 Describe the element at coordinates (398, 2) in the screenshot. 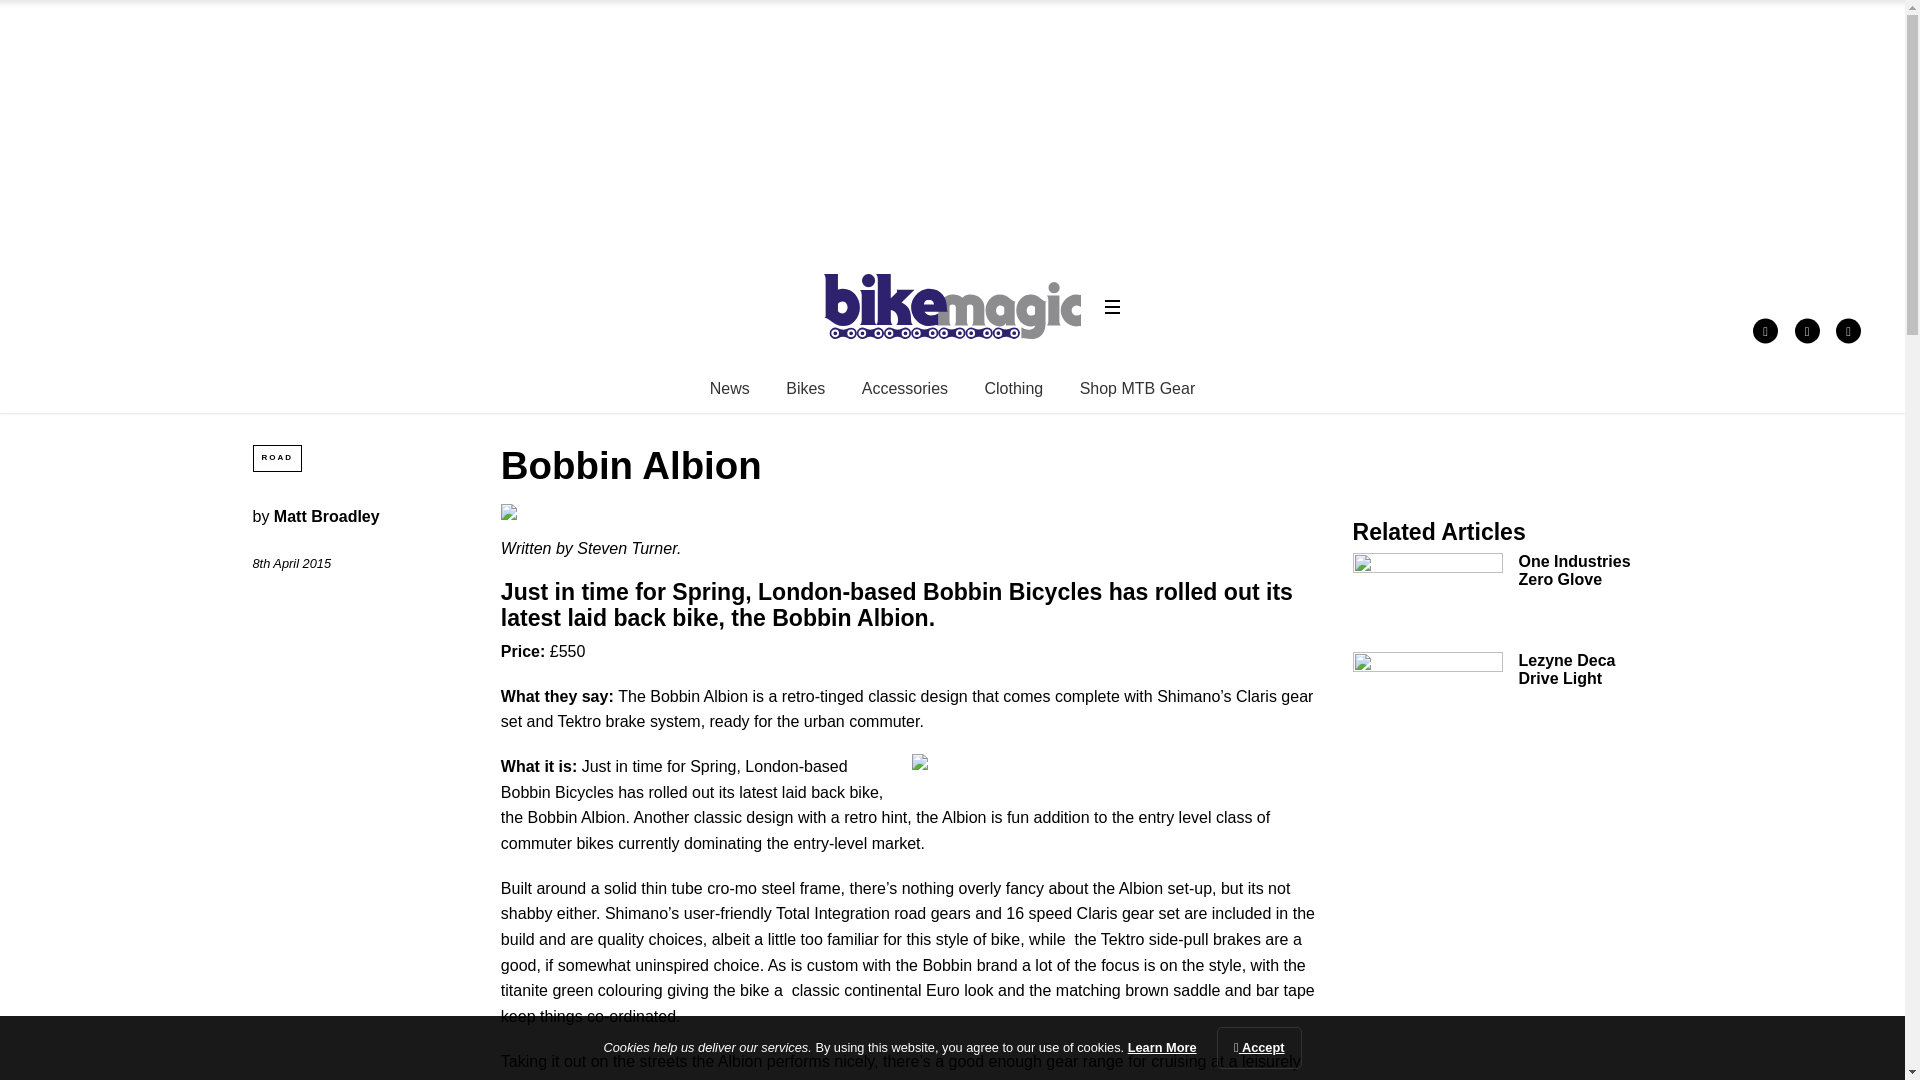

I see `Find us on Instagram` at that location.